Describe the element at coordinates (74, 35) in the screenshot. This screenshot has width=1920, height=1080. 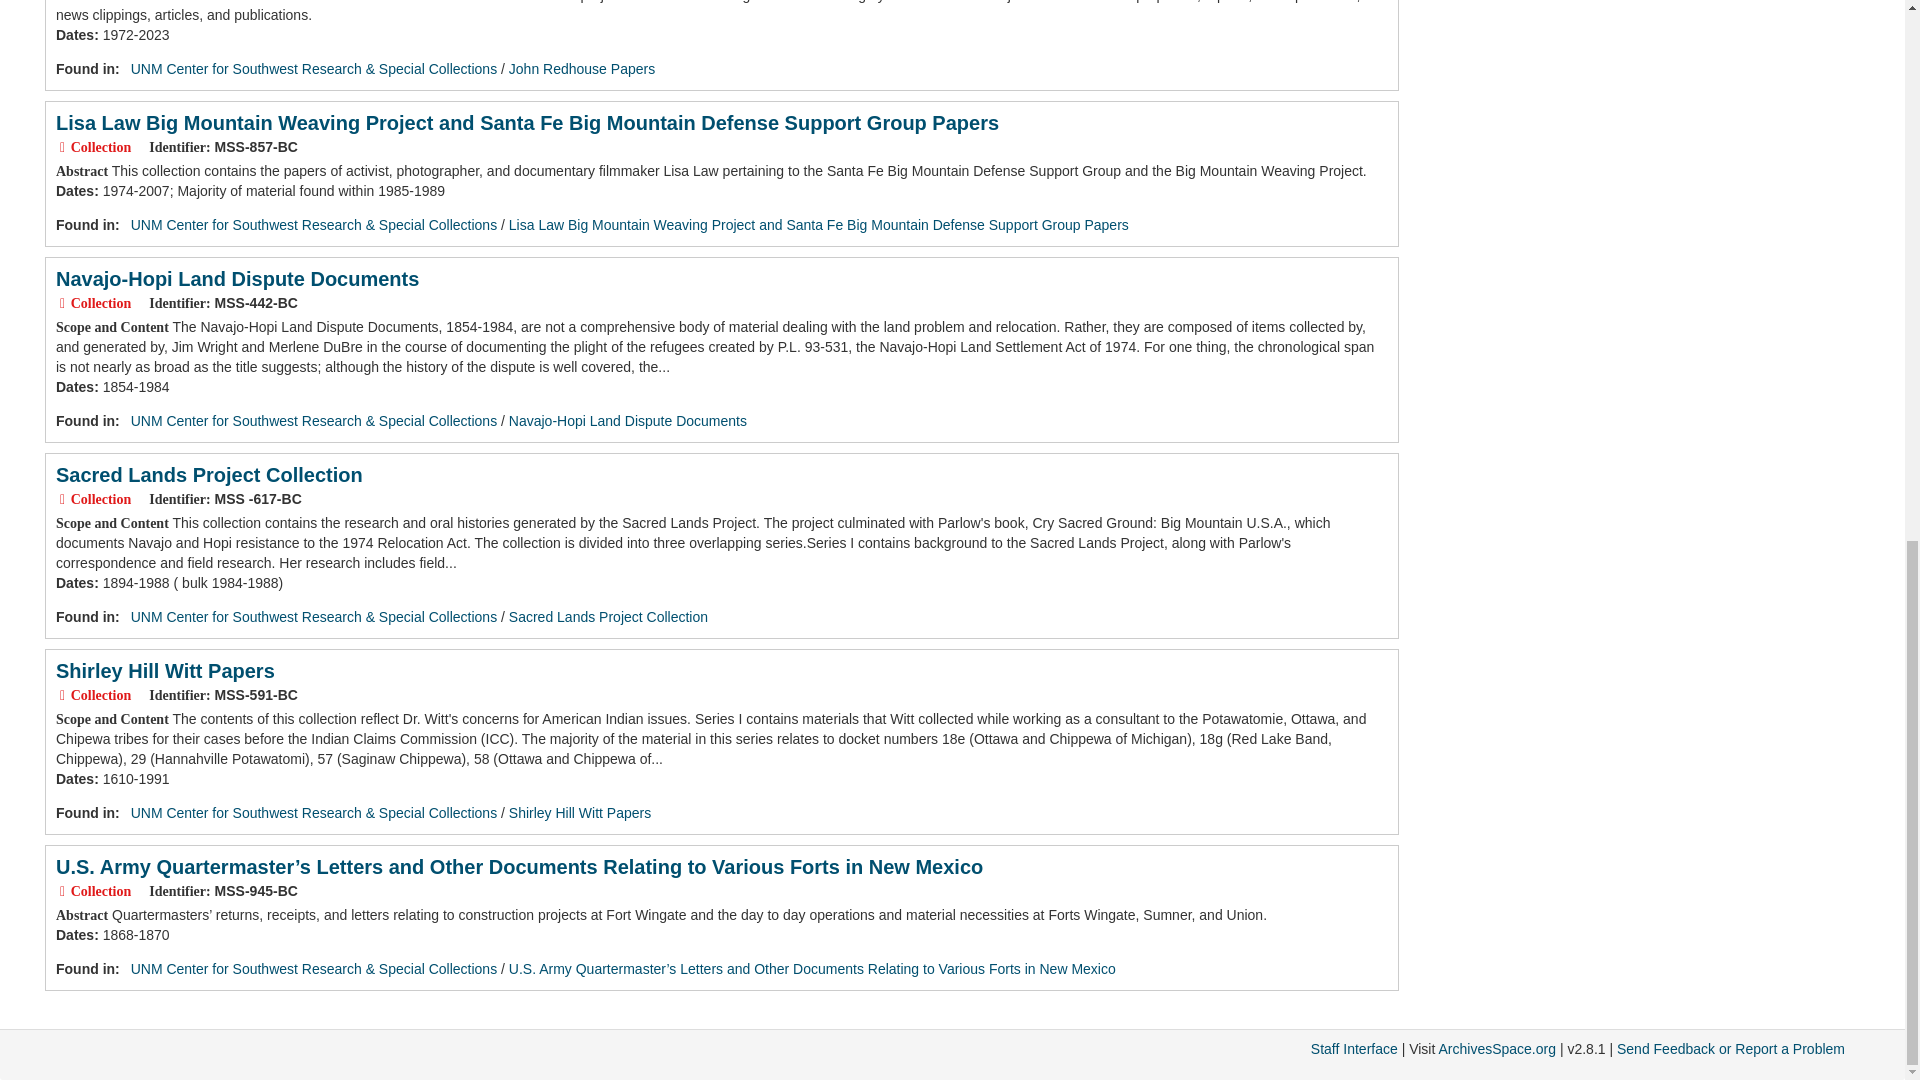
I see `translation missing: en.dates` at that location.